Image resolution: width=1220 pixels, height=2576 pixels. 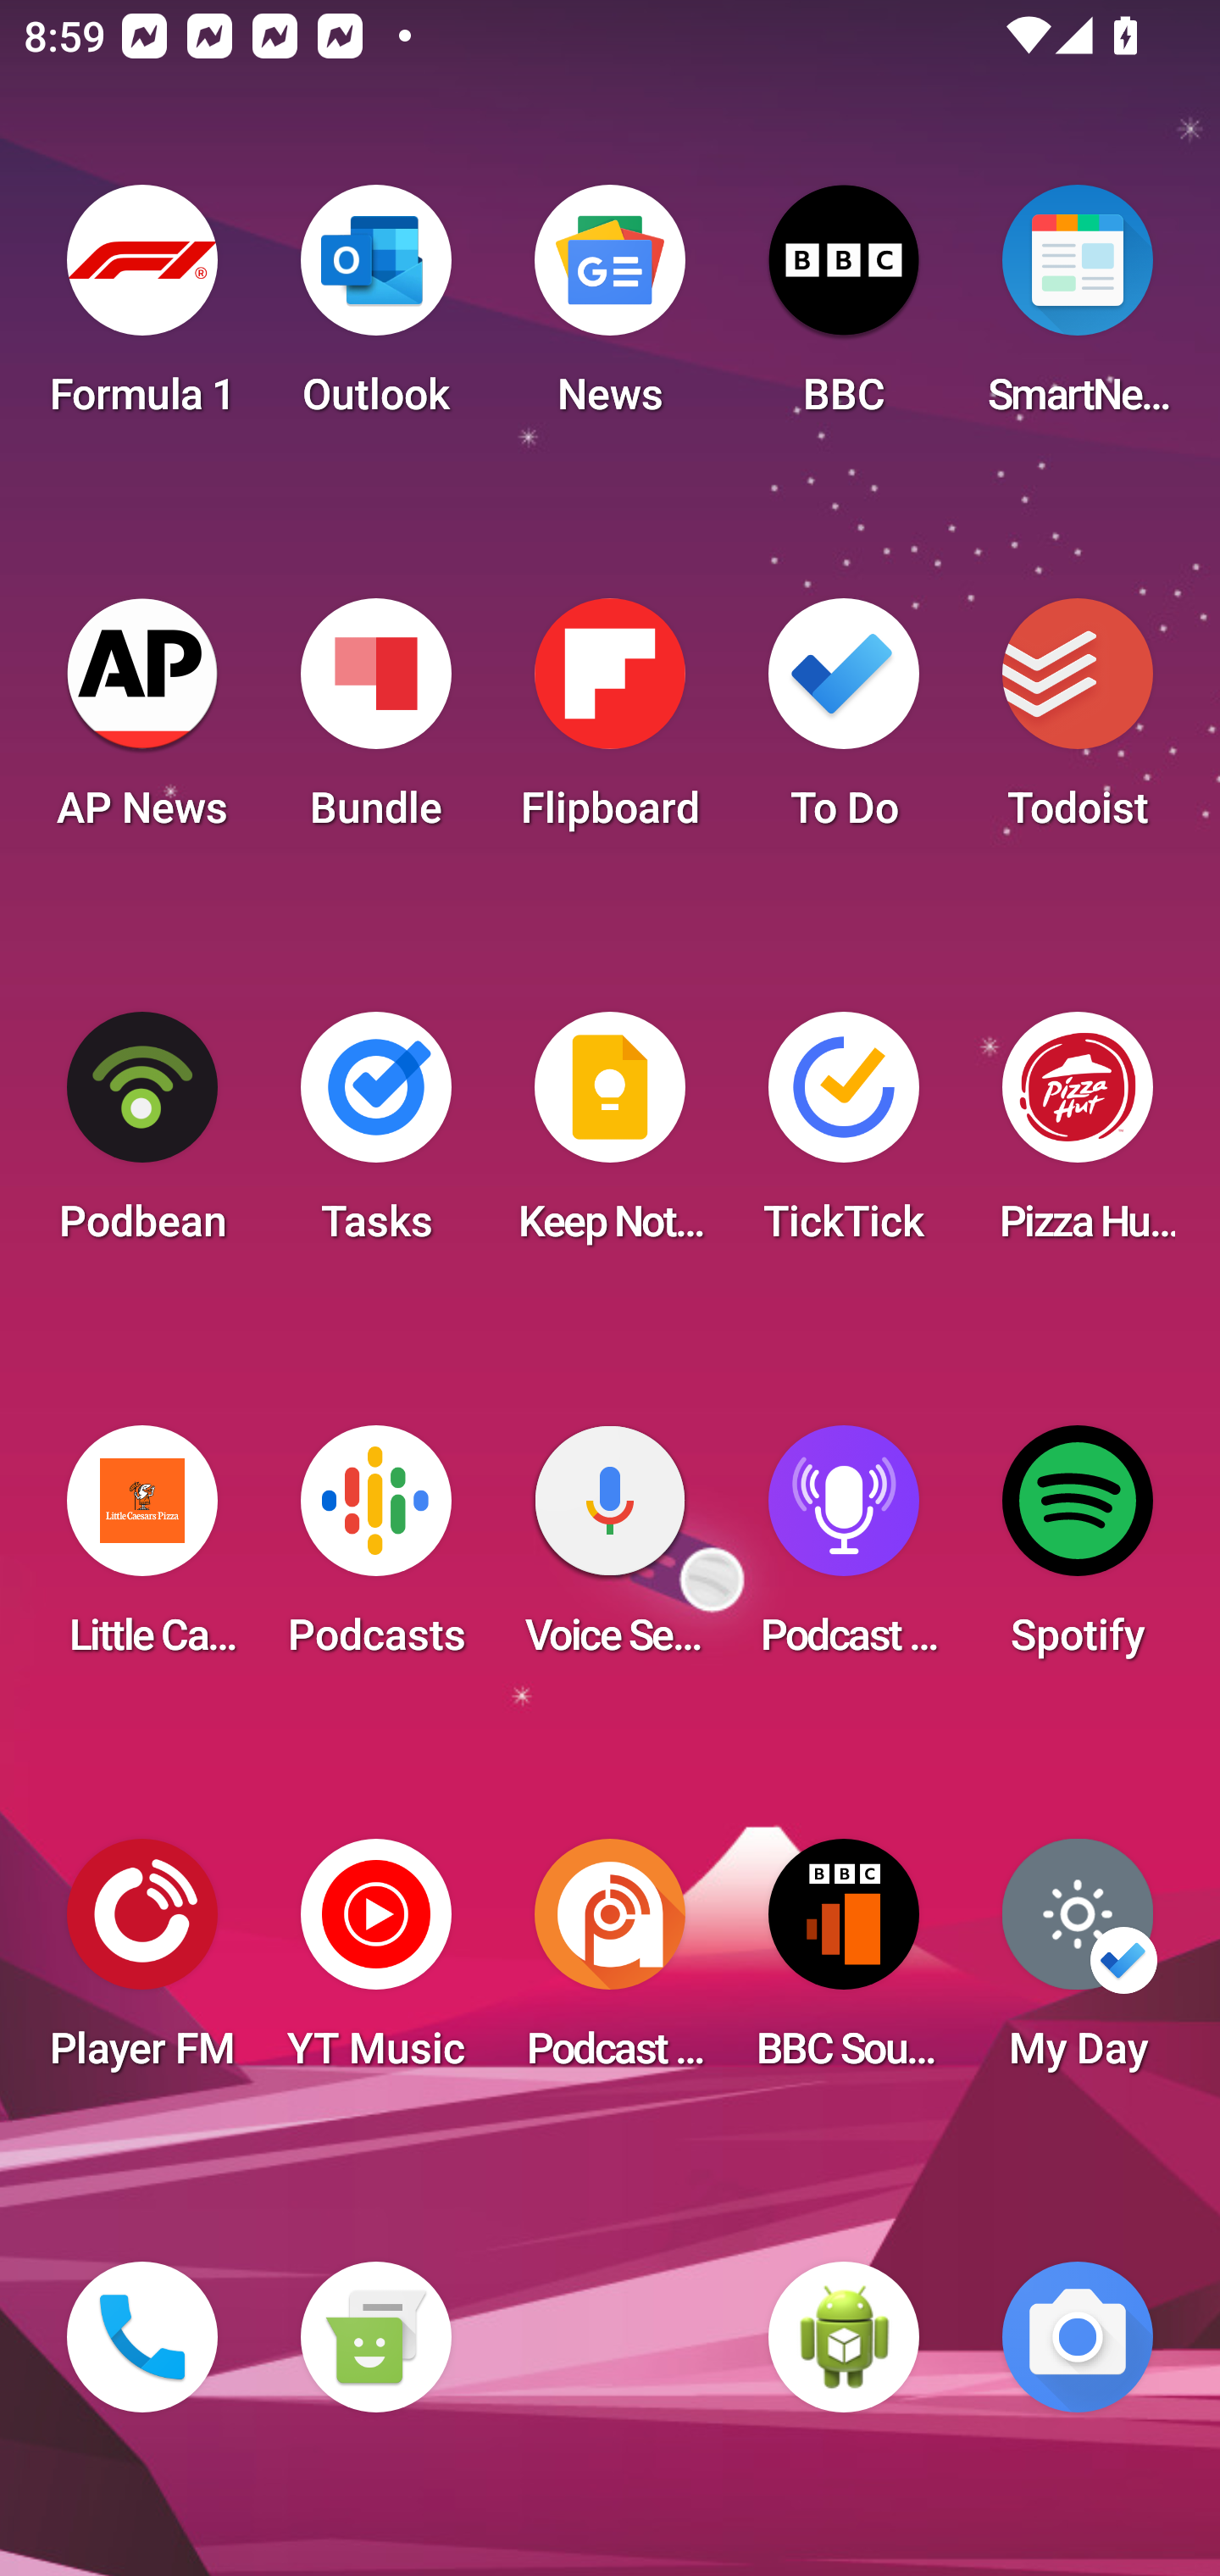 What do you see at coordinates (610, 1964) in the screenshot?
I see `Podcast Addict` at bounding box center [610, 1964].